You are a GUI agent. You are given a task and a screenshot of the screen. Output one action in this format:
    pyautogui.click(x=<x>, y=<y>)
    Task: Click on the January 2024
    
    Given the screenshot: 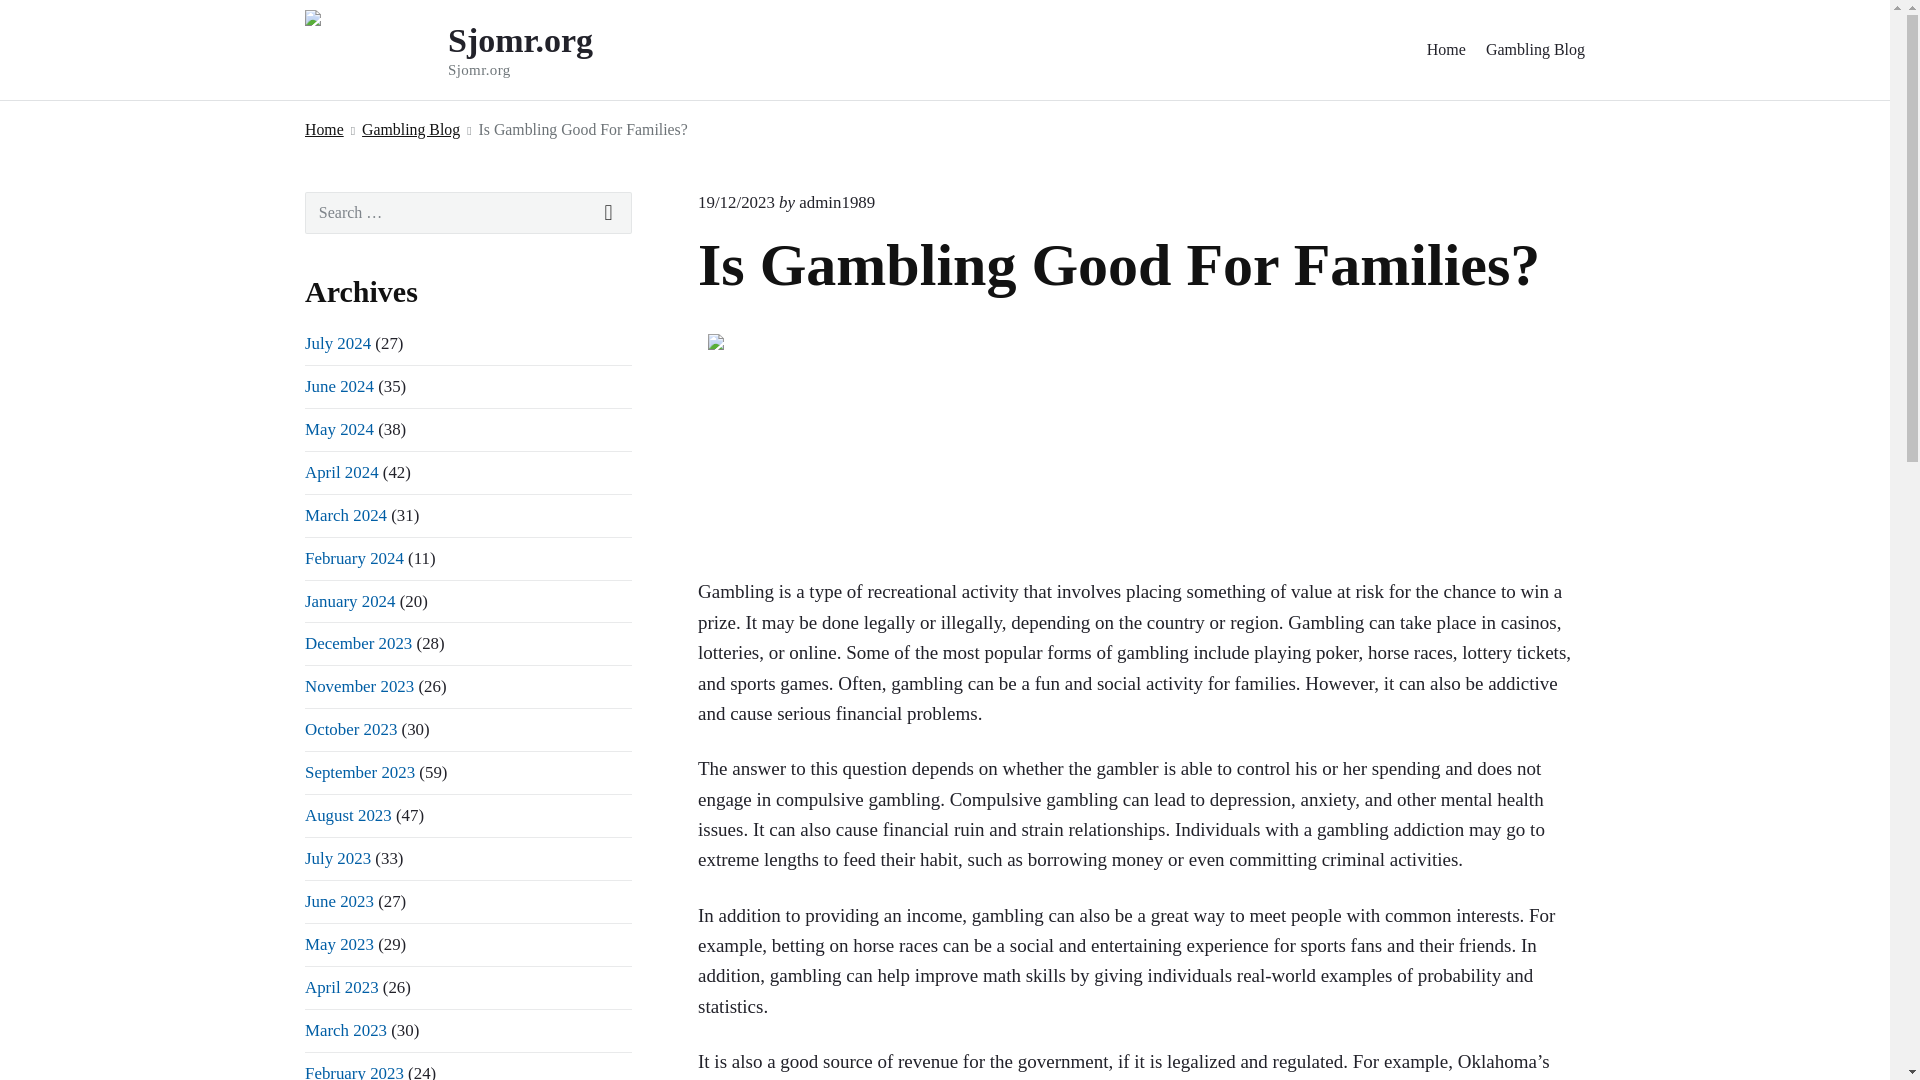 What is the action you would take?
    pyautogui.click(x=350, y=601)
    